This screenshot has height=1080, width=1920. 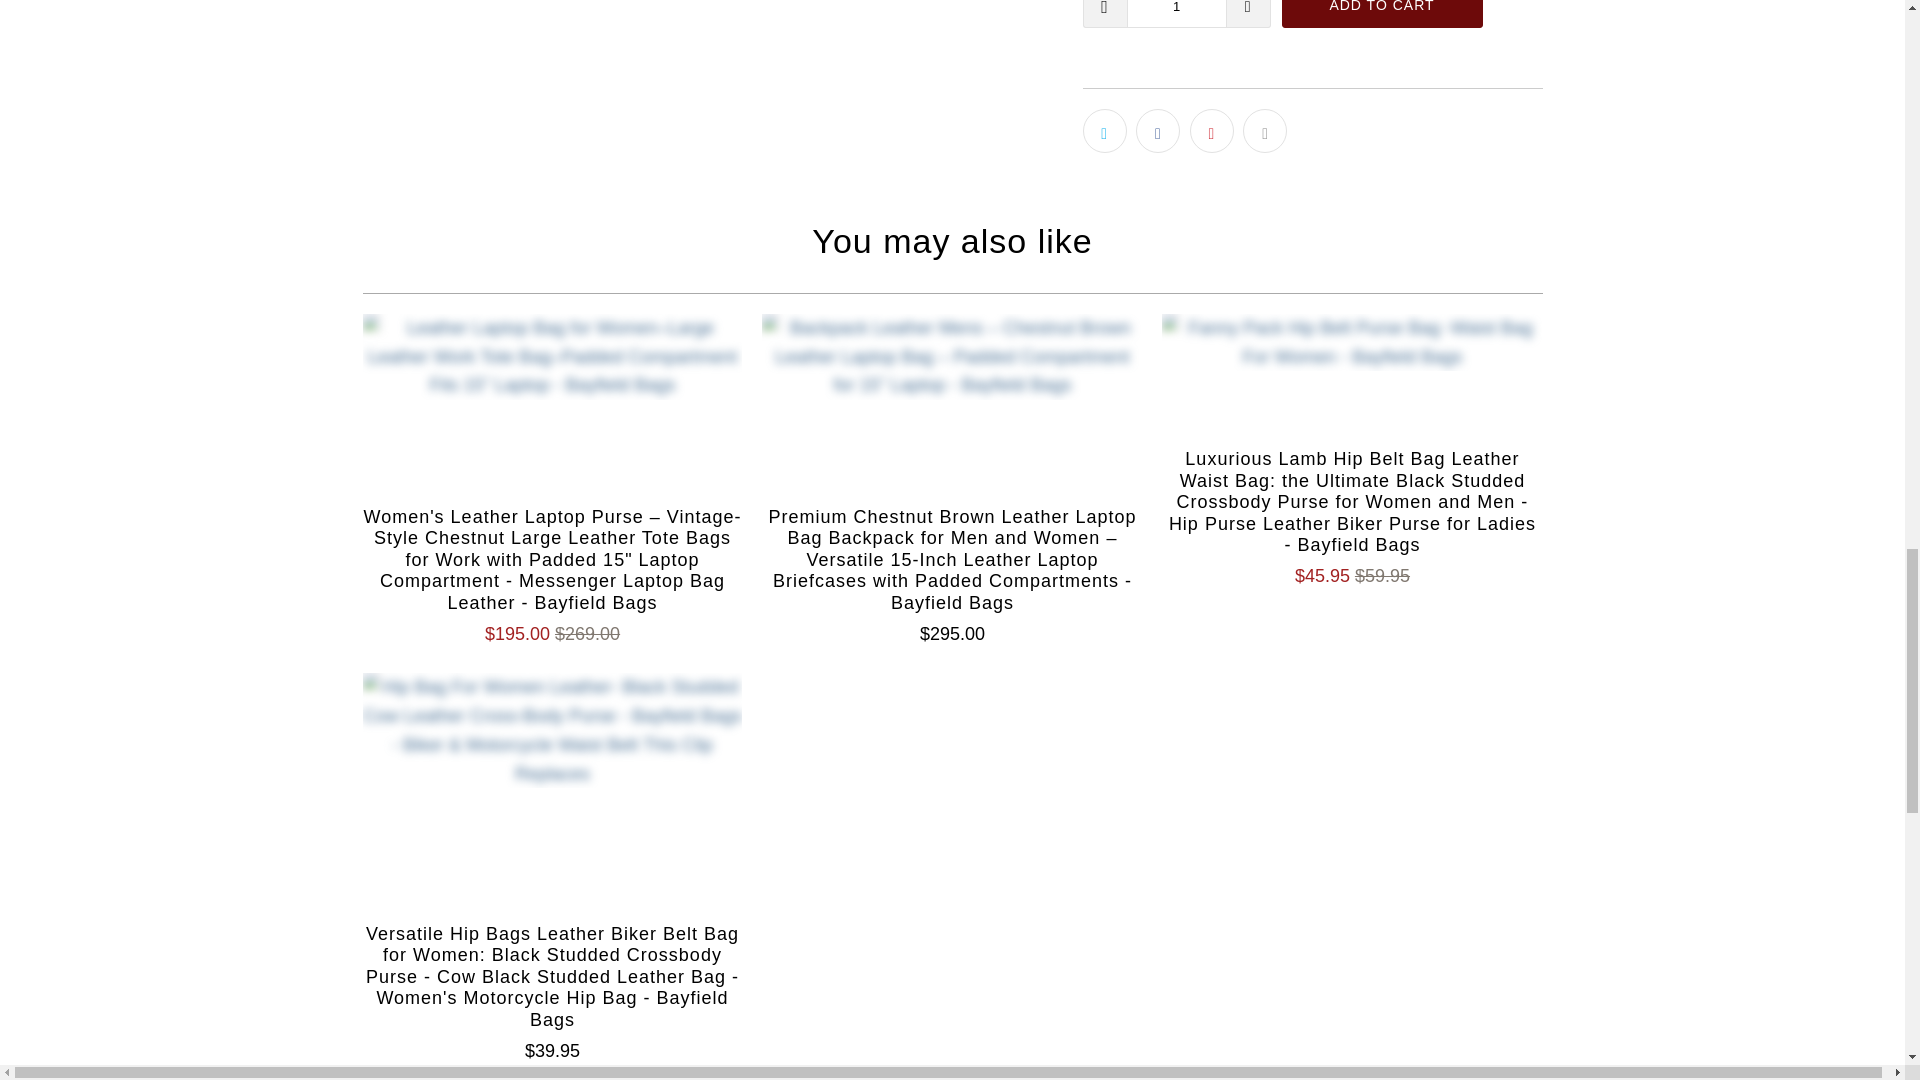 I want to click on Email this to a friend, so click(x=1264, y=131).